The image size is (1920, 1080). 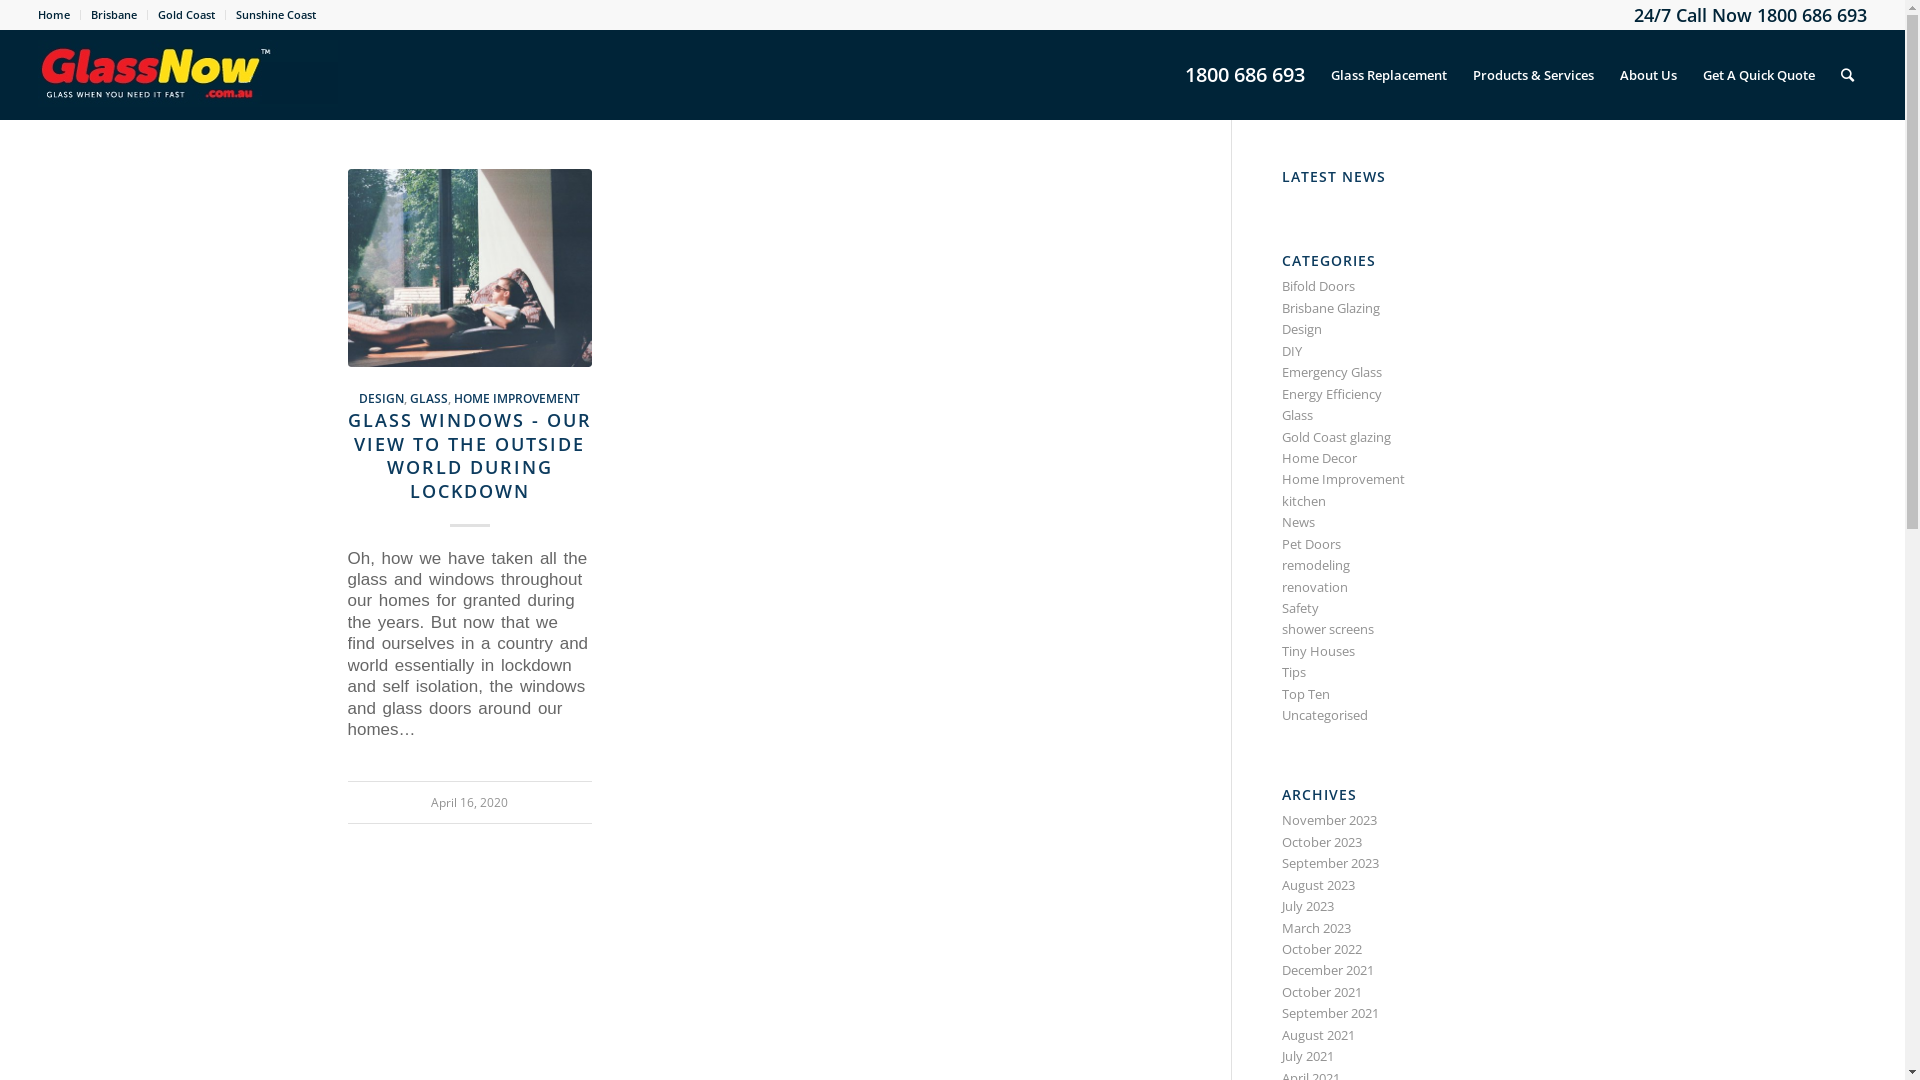 What do you see at coordinates (1315, 587) in the screenshot?
I see `renovation` at bounding box center [1315, 587].